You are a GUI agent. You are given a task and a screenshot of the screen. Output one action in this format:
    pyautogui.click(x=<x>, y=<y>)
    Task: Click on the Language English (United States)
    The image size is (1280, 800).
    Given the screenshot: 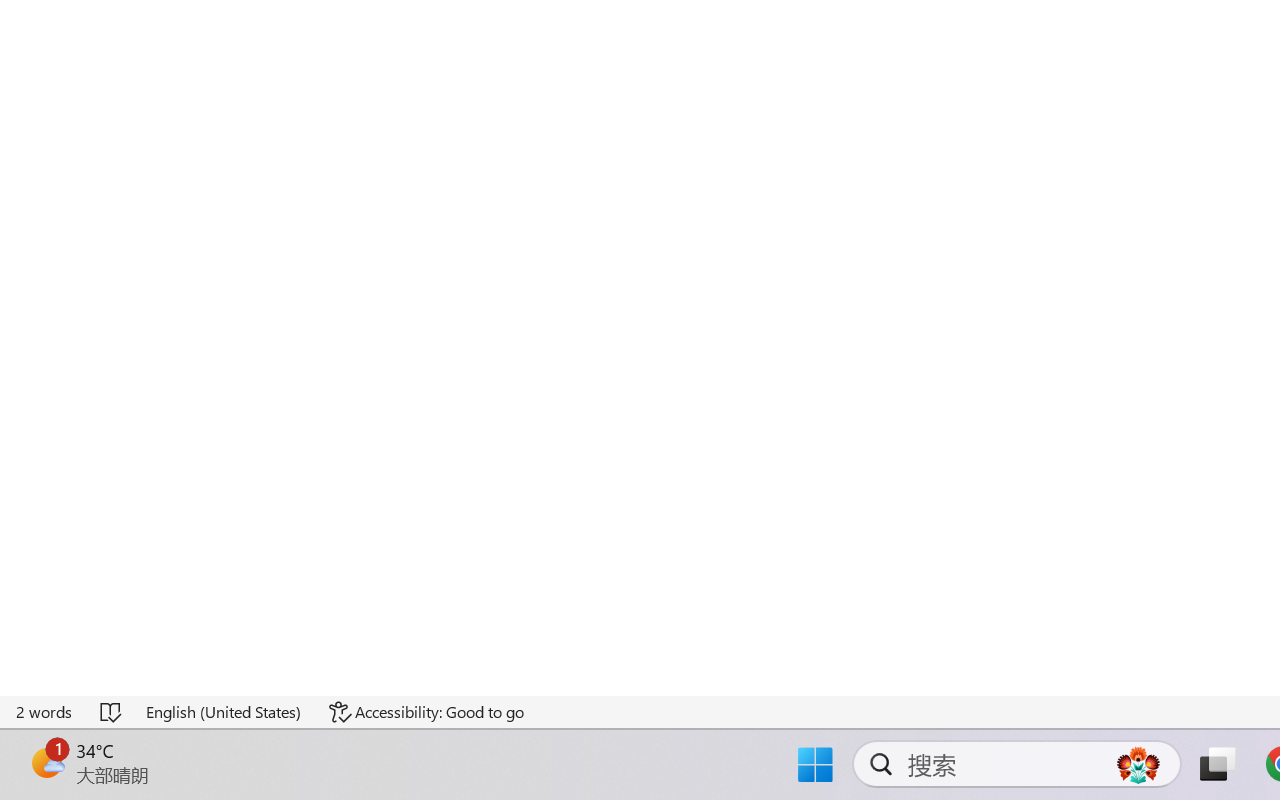 What is the action you would take?
    pyautogui.click(x=224, y=712)
    